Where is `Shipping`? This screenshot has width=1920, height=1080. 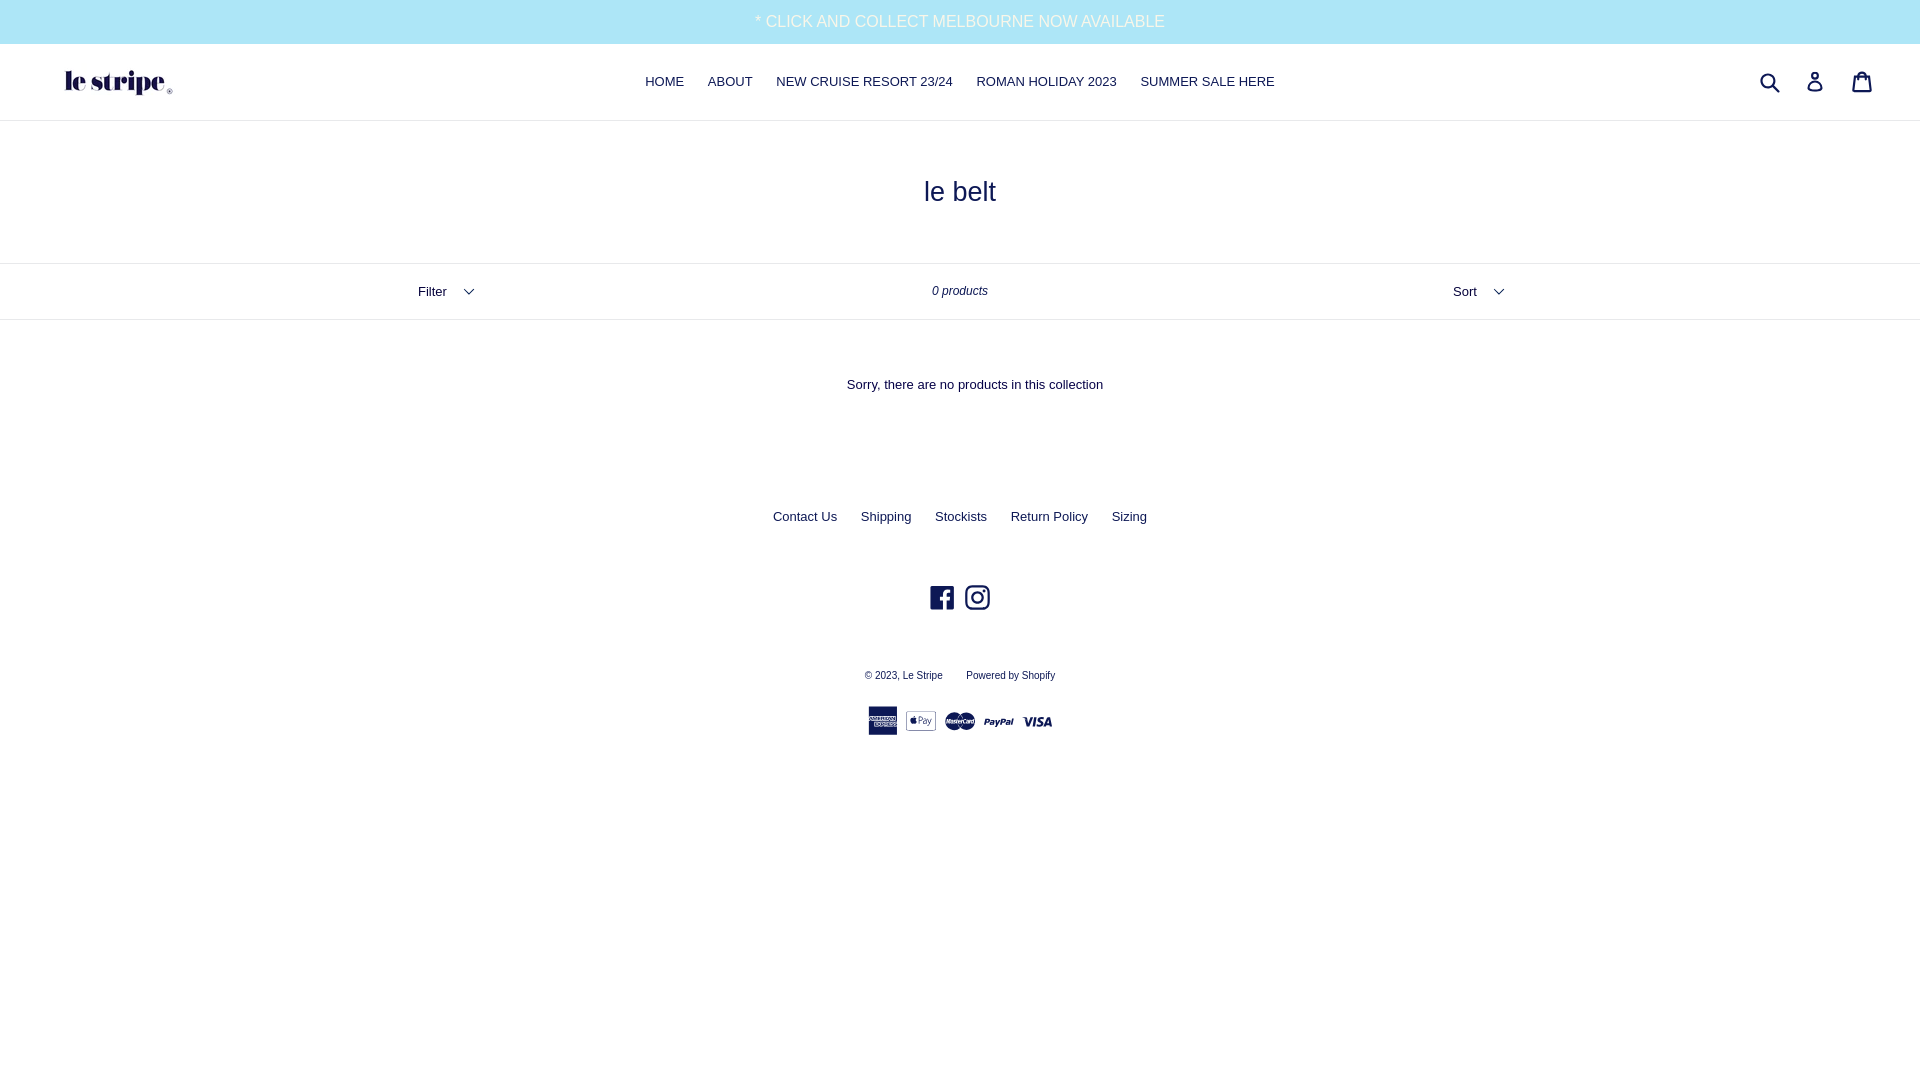 Shipping is located at coordinates (886, 516).